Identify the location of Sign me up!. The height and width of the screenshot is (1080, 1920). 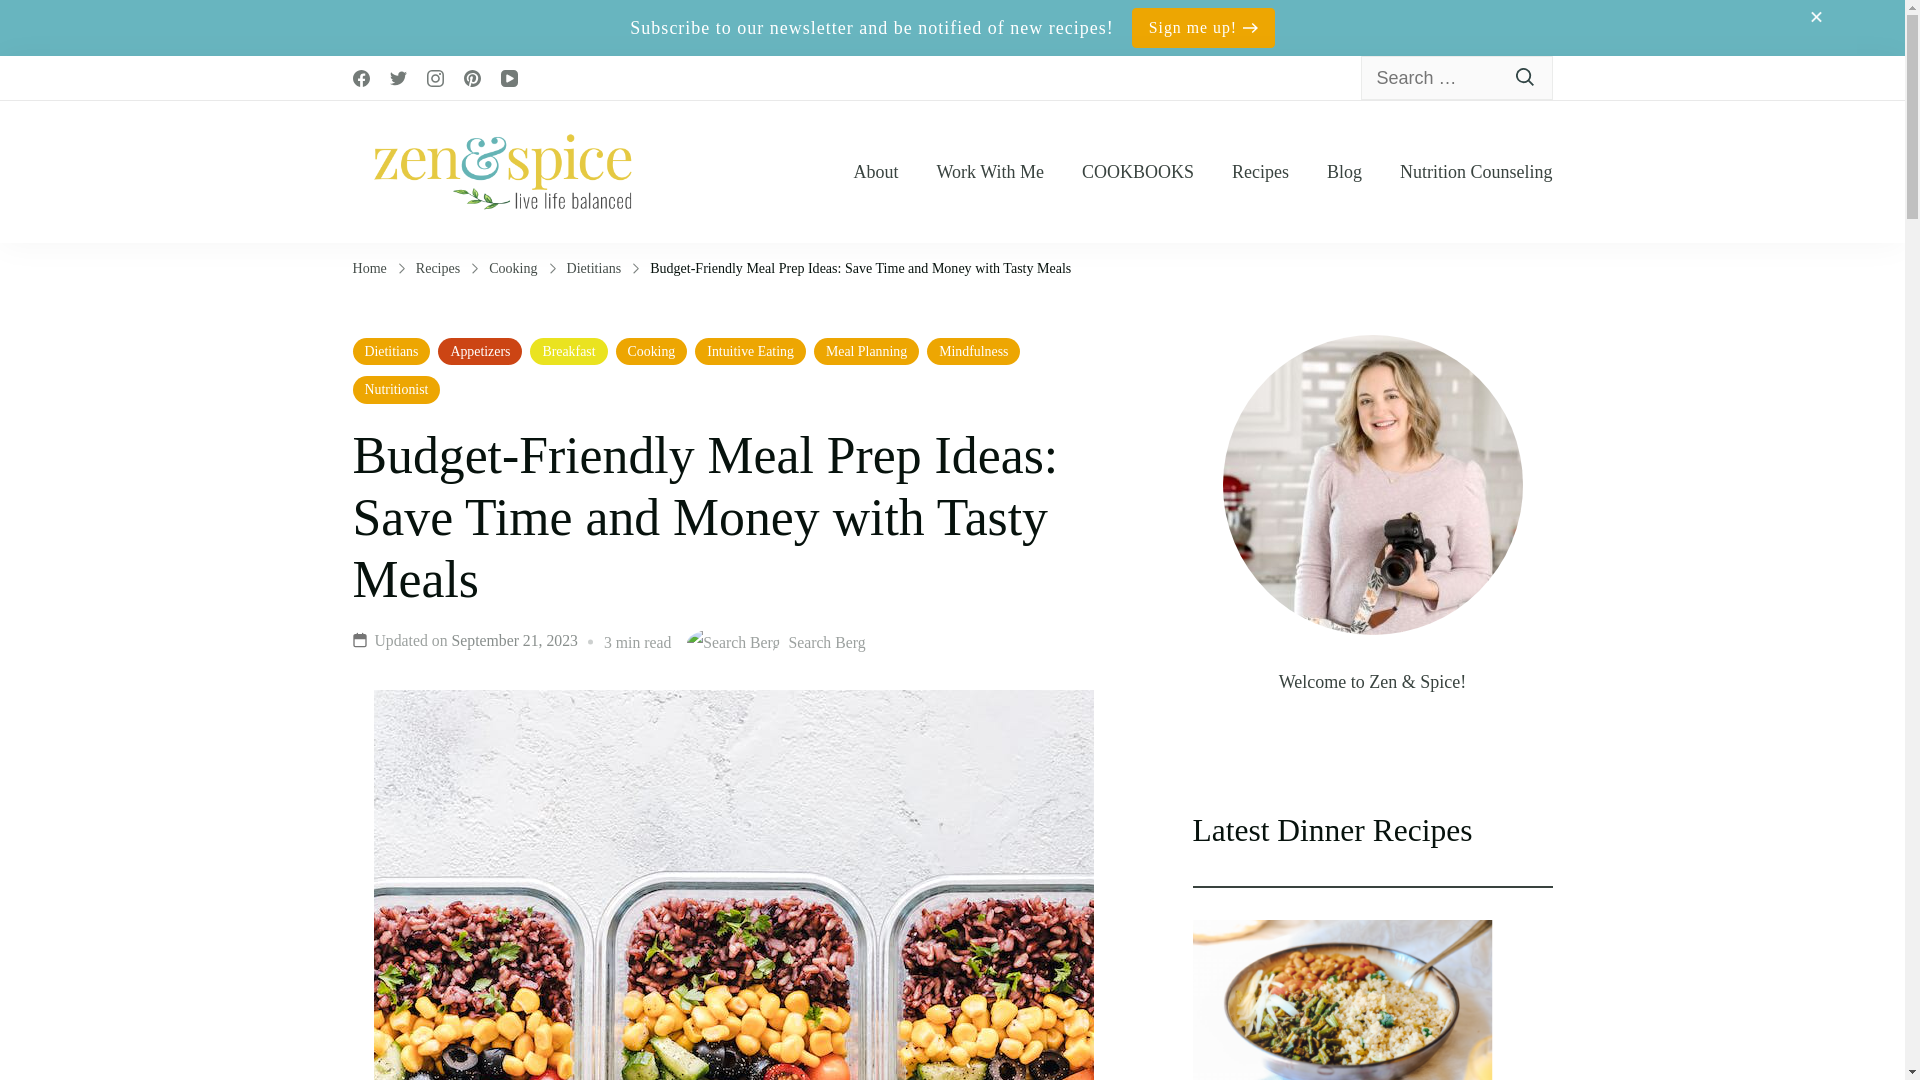
(1203, 27).